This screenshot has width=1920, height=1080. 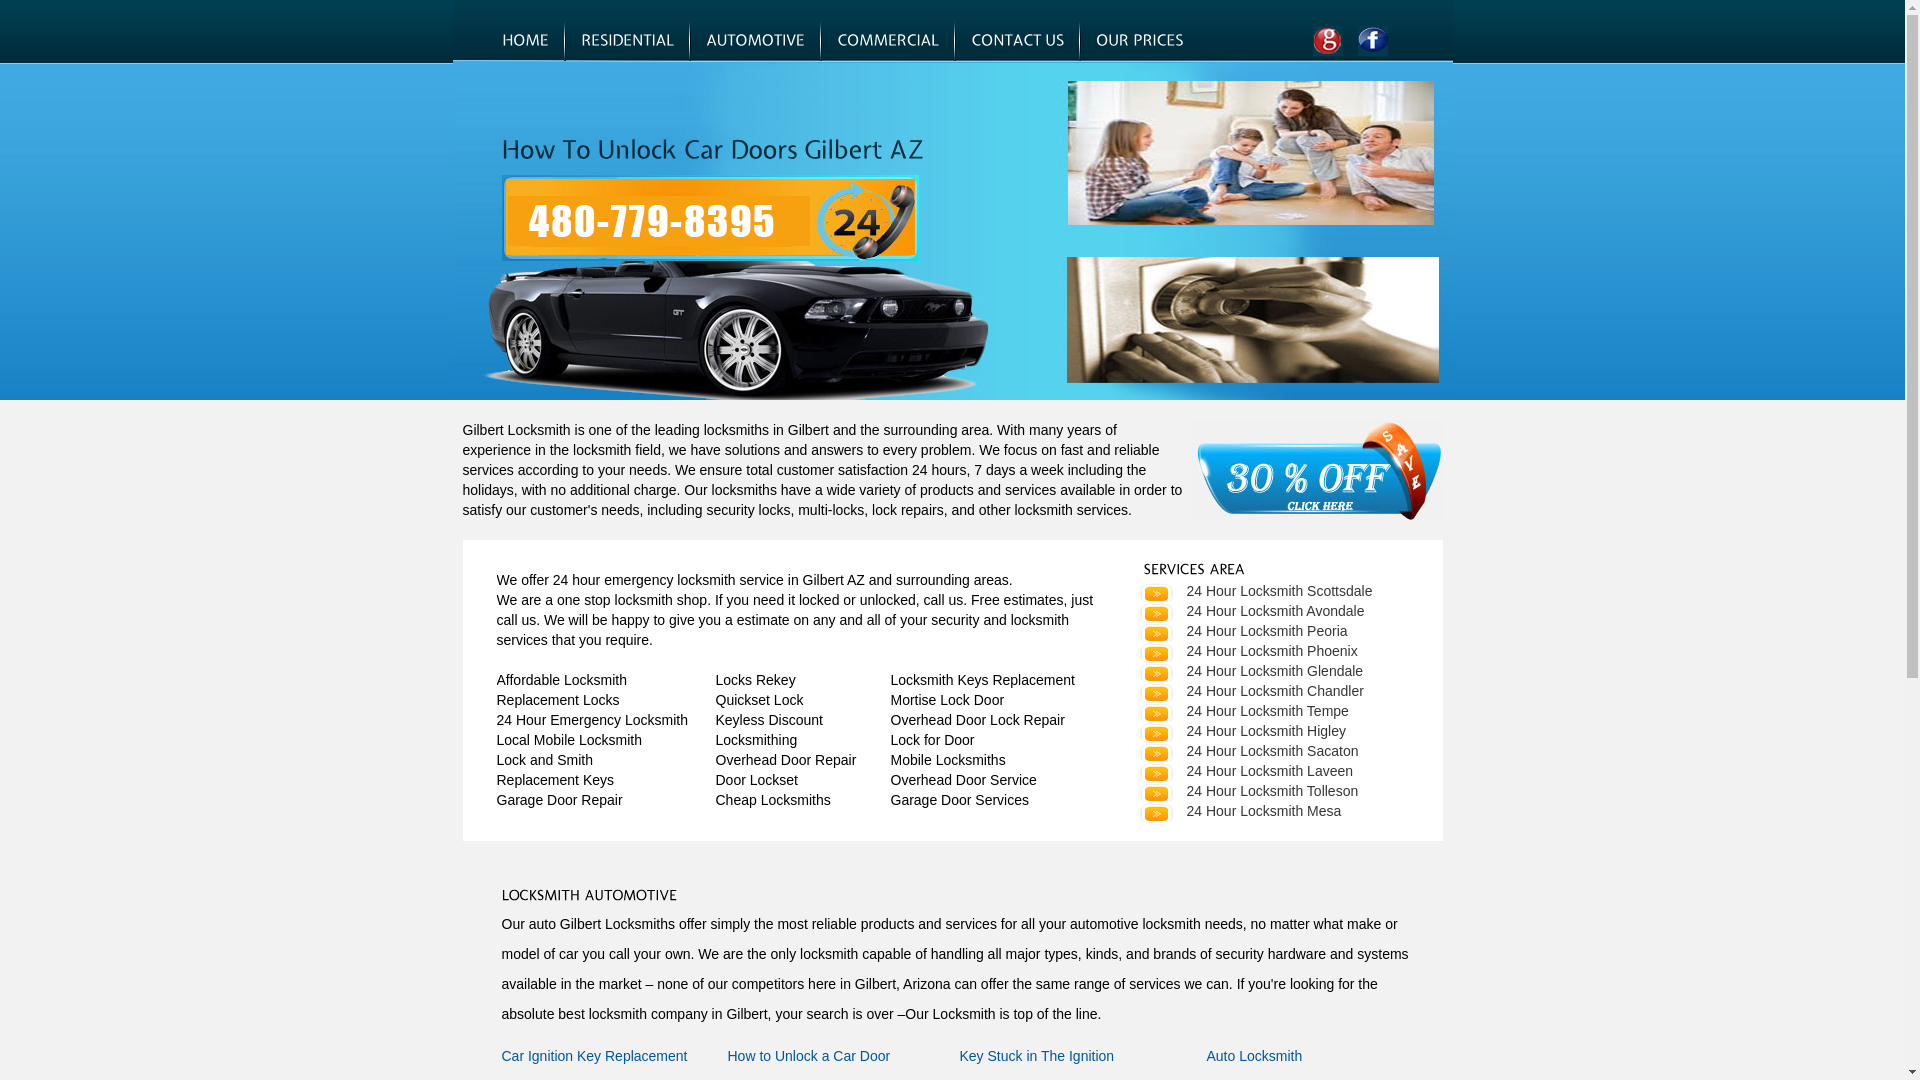 What do you see at coordinates (960, 800) in the screenshot?
I see `Garage Door Services` at bounding box center [960, 800].